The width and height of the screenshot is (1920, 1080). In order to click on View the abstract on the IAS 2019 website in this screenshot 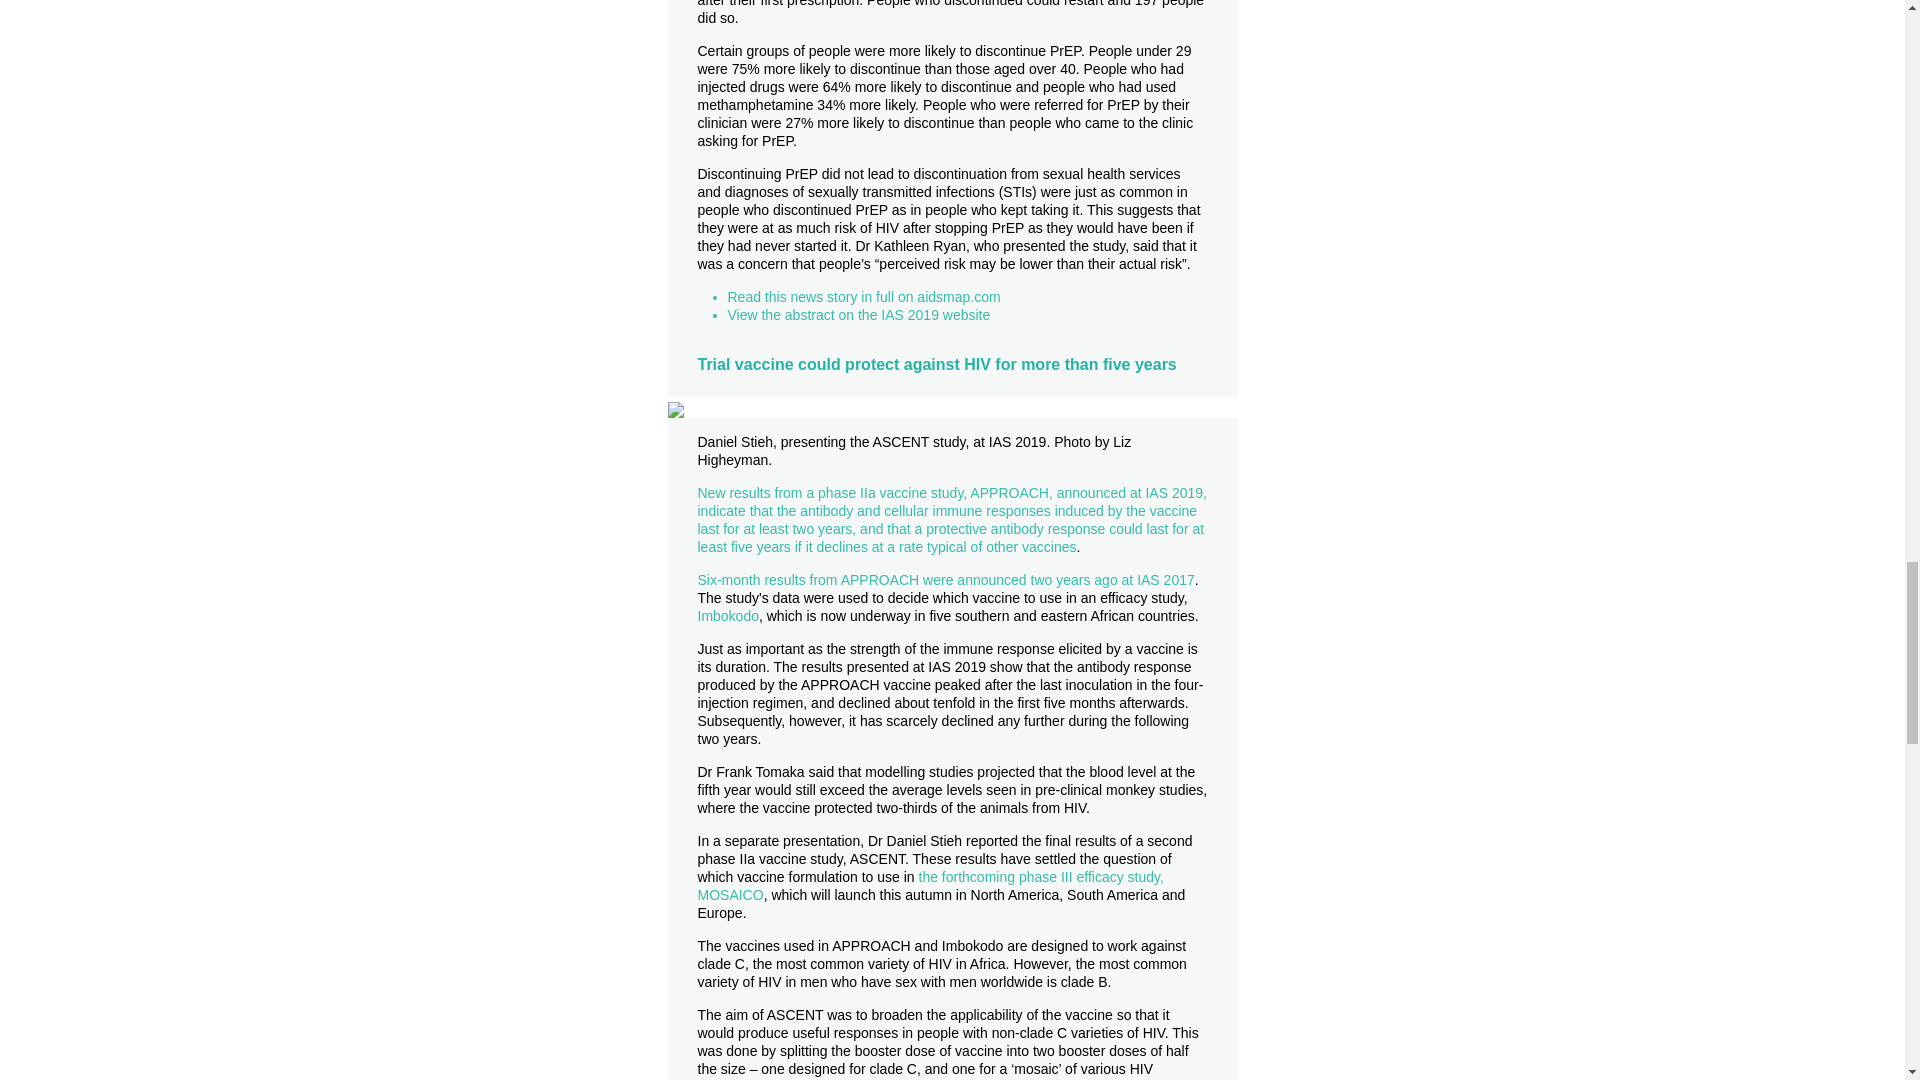, I will do `click(858, 314)`.